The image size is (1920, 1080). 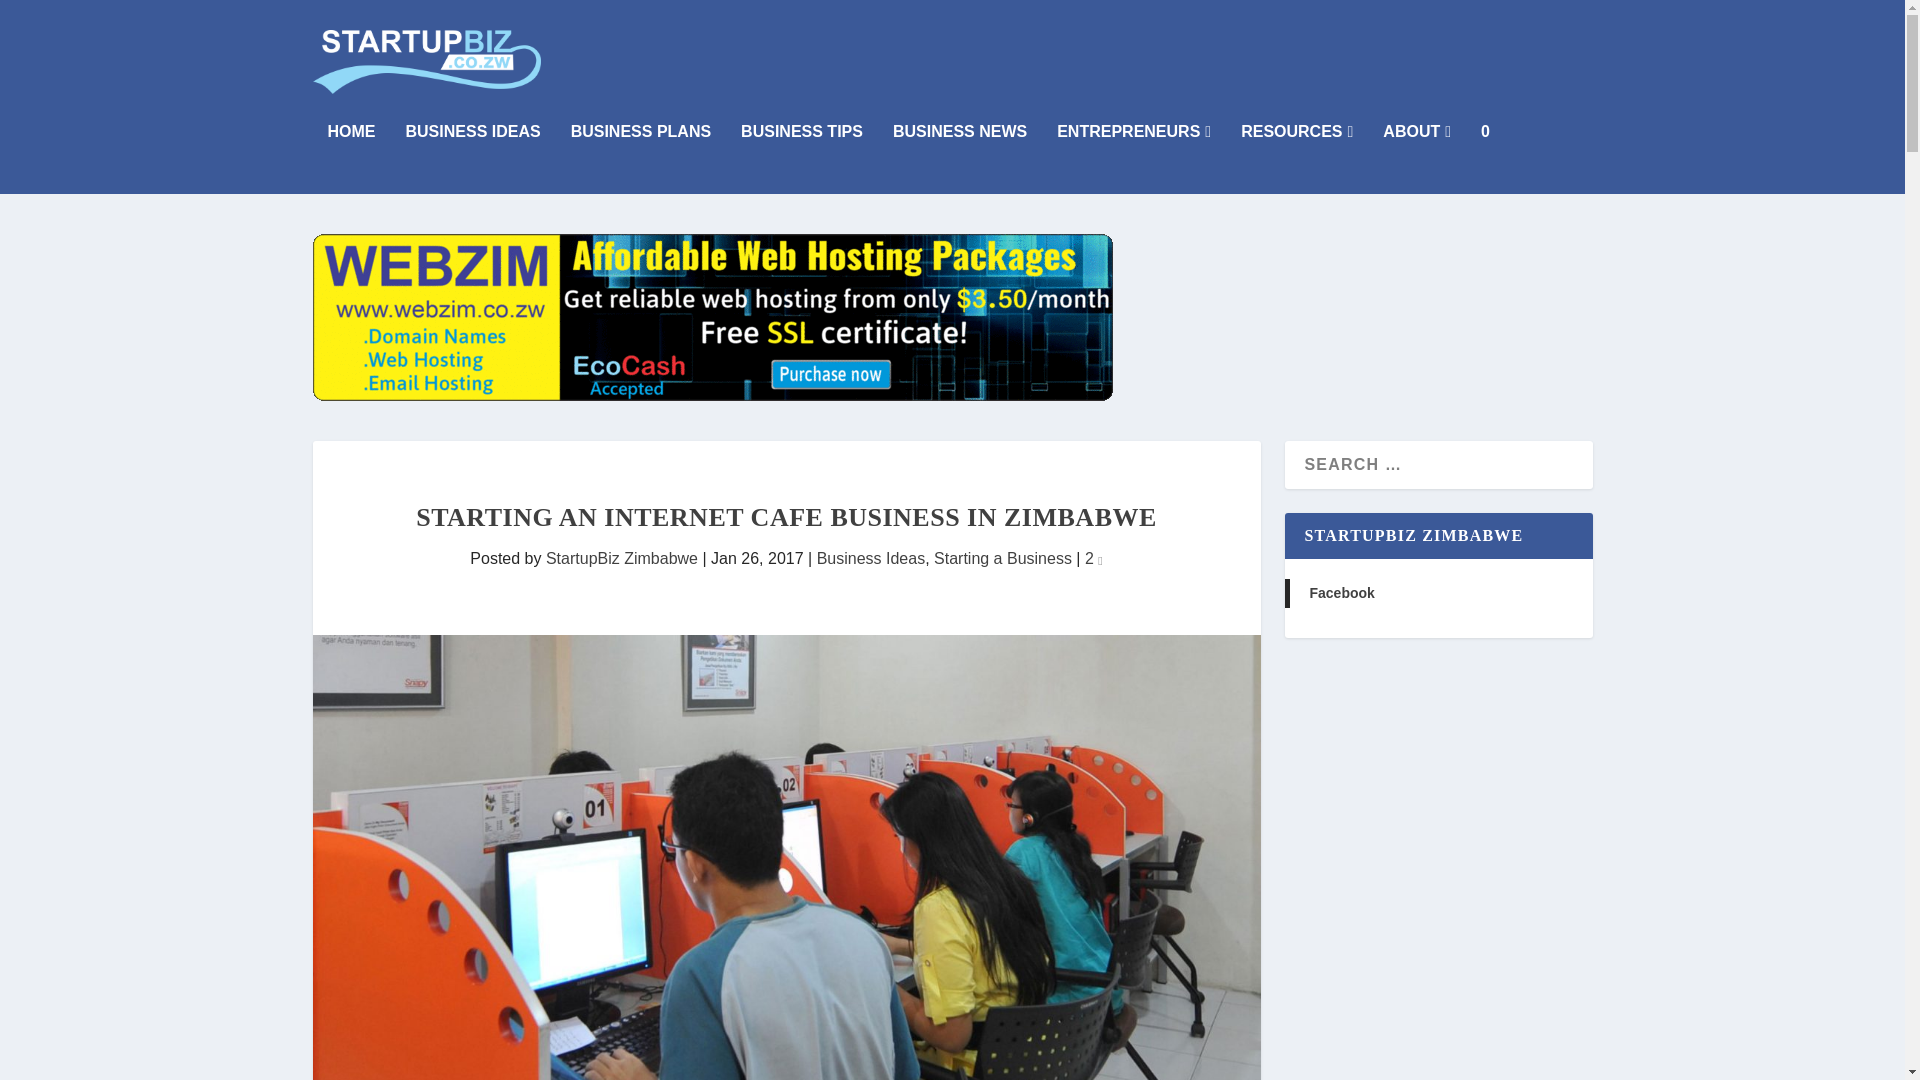 I want to click on Posts by StartupBiz Zimbabwe, so click(x=622, y=558).